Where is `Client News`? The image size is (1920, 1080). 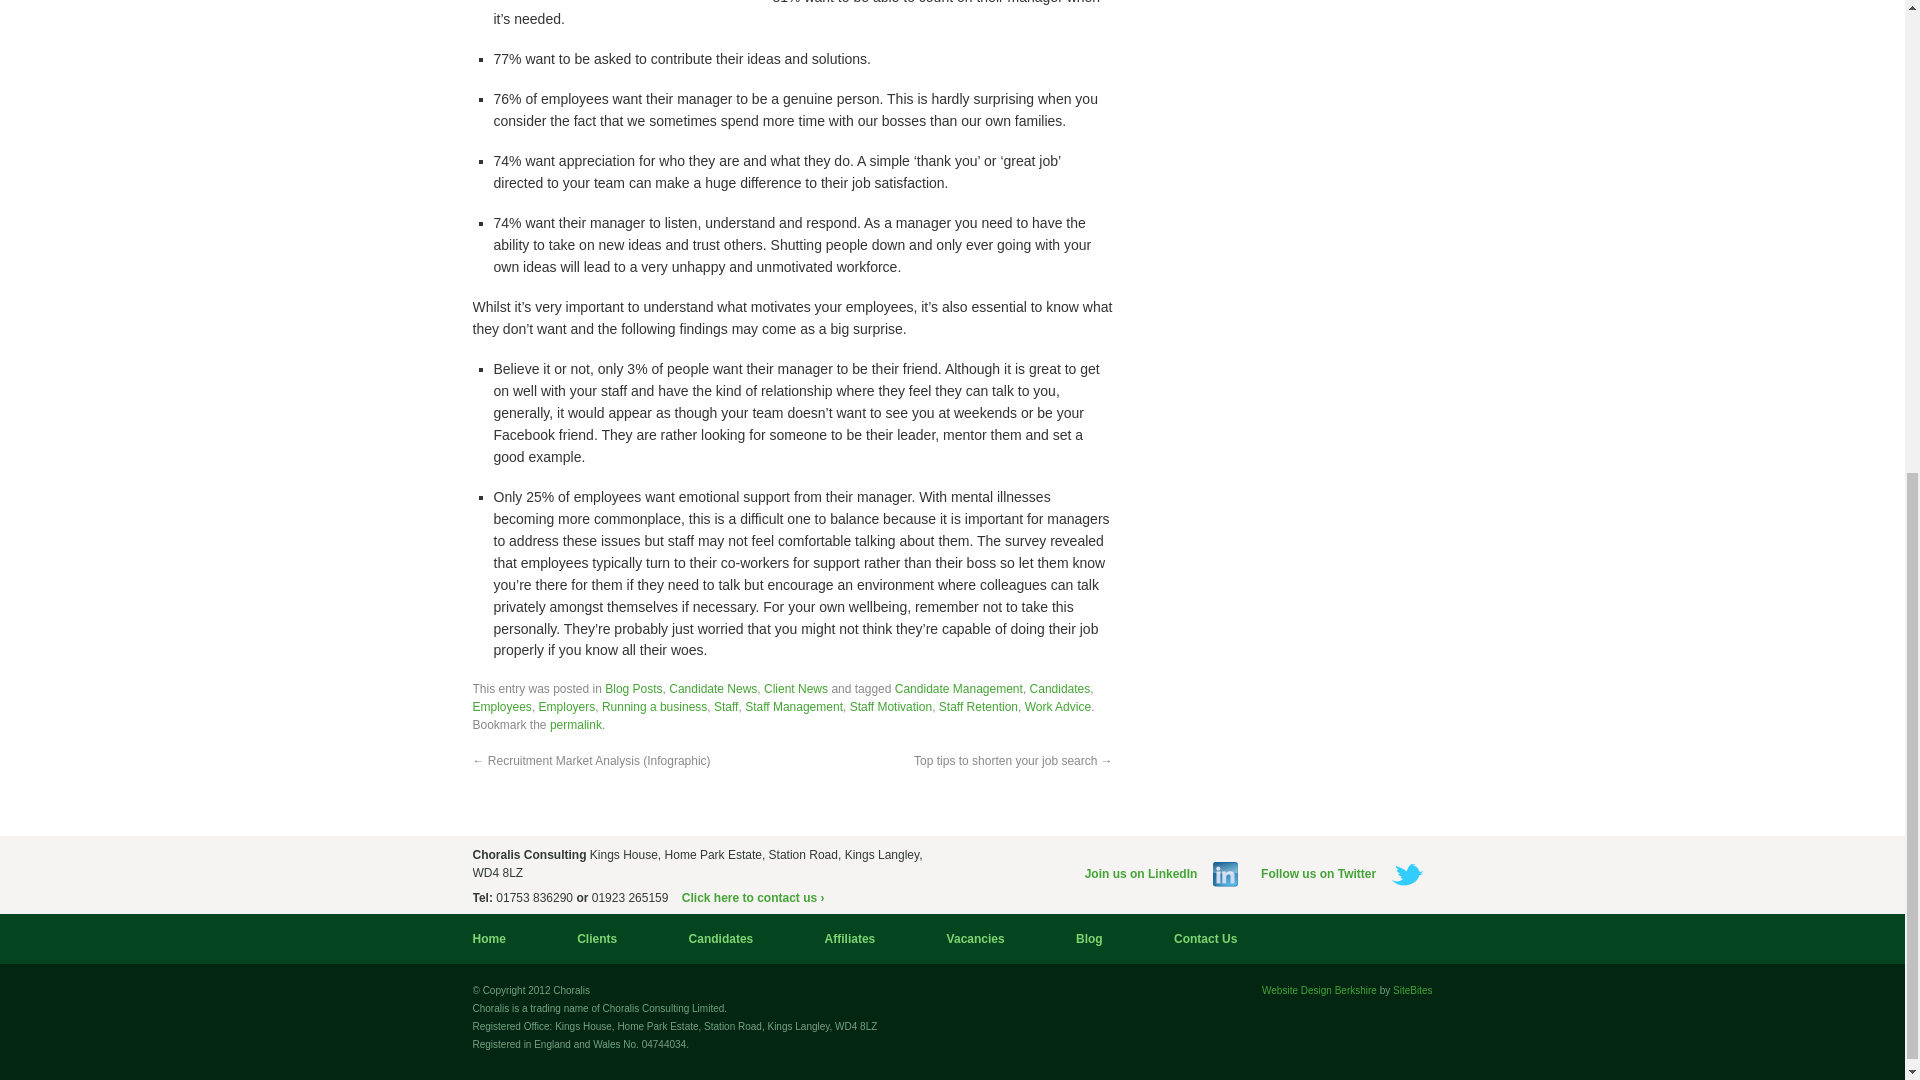
Client News is located at coordinates (796, 688).